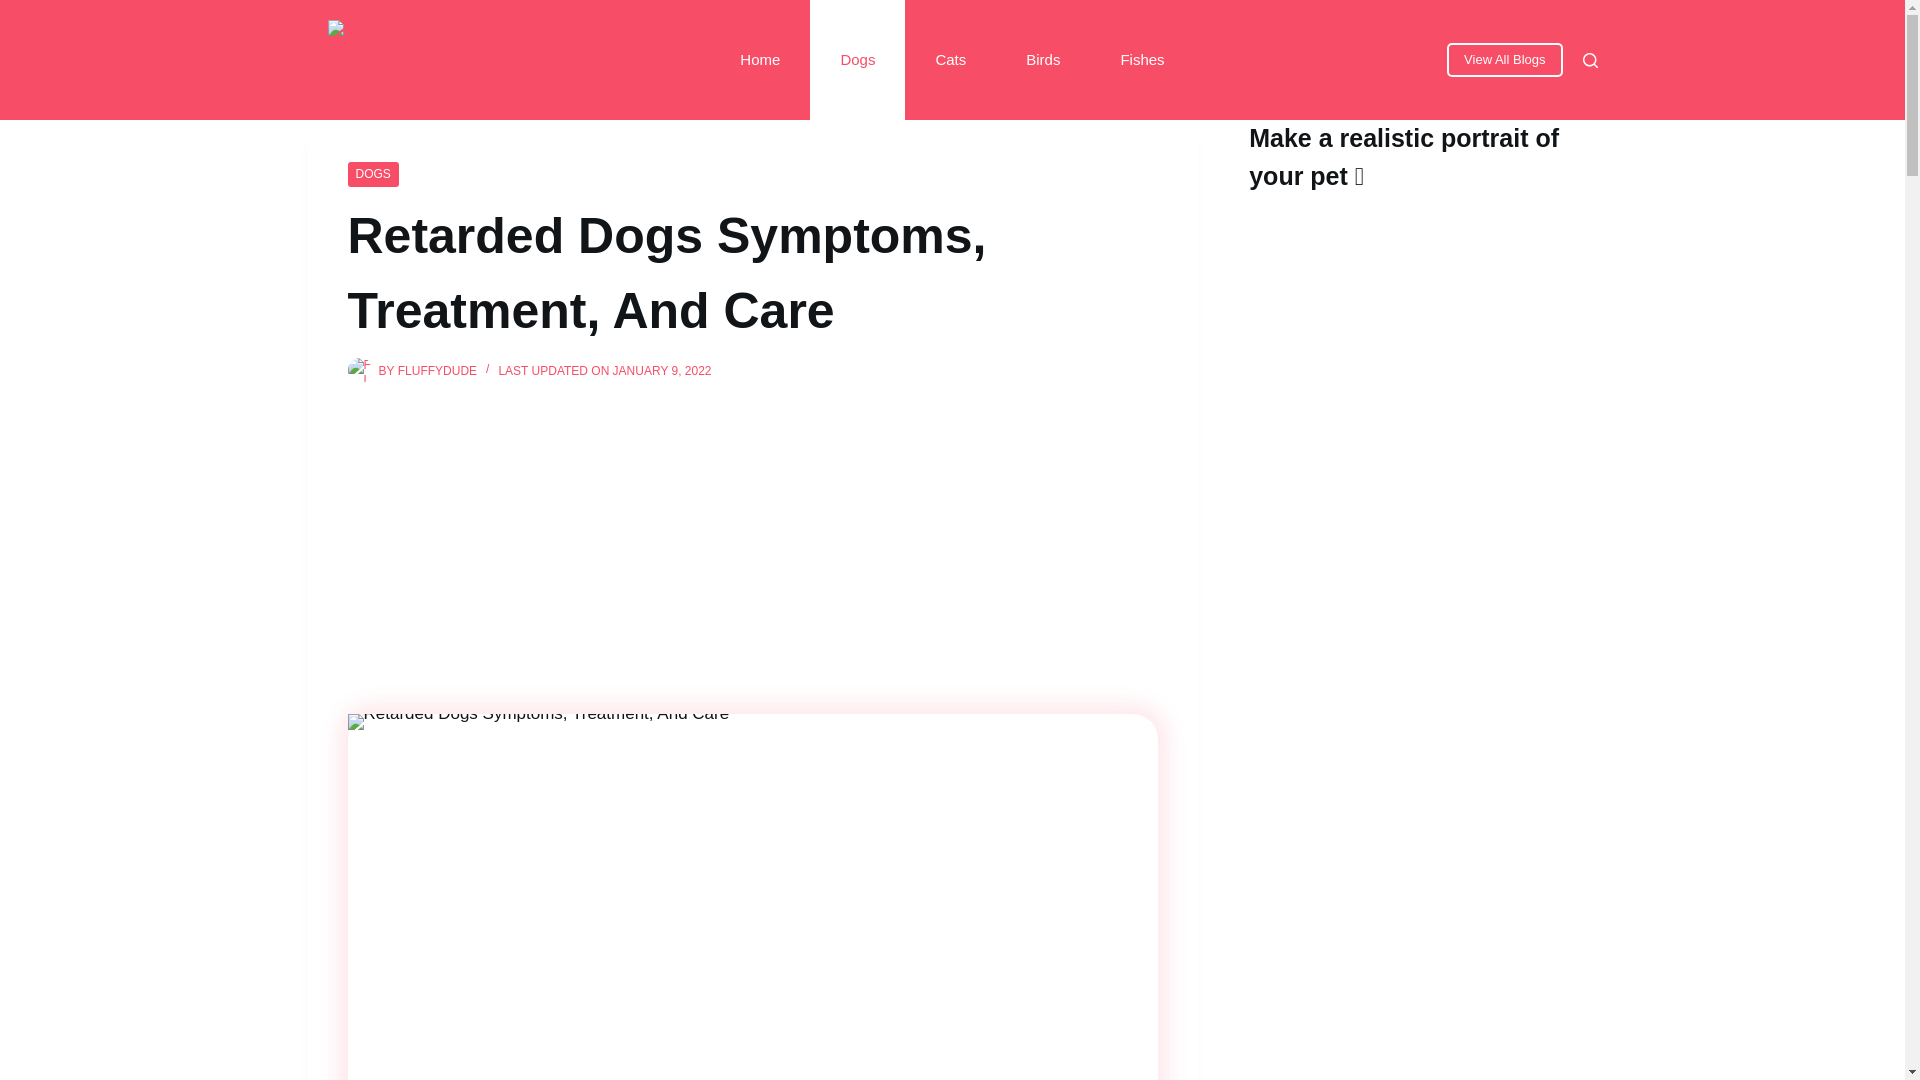  Describe the element at coordinates (20, 10) in the screenshot. I see `Skip to content` at that location.